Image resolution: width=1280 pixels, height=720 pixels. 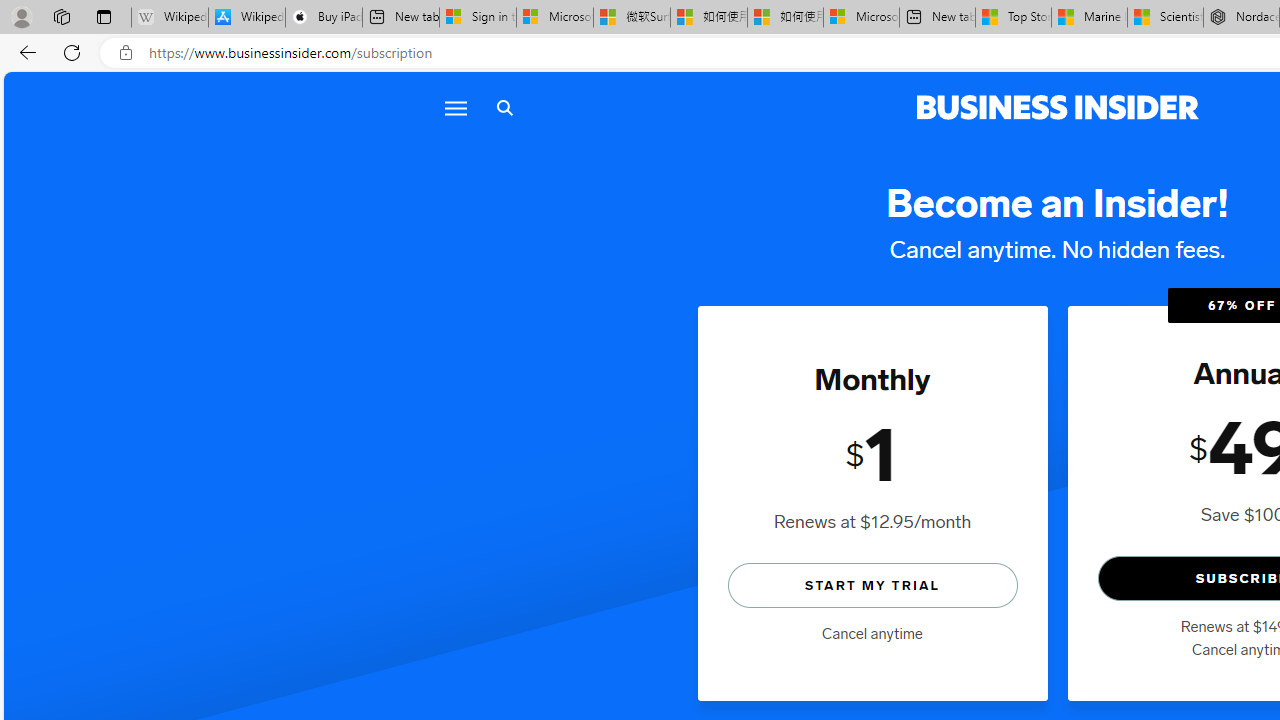 I want to click on START MY TRIAL, so click(x=872, y=584).